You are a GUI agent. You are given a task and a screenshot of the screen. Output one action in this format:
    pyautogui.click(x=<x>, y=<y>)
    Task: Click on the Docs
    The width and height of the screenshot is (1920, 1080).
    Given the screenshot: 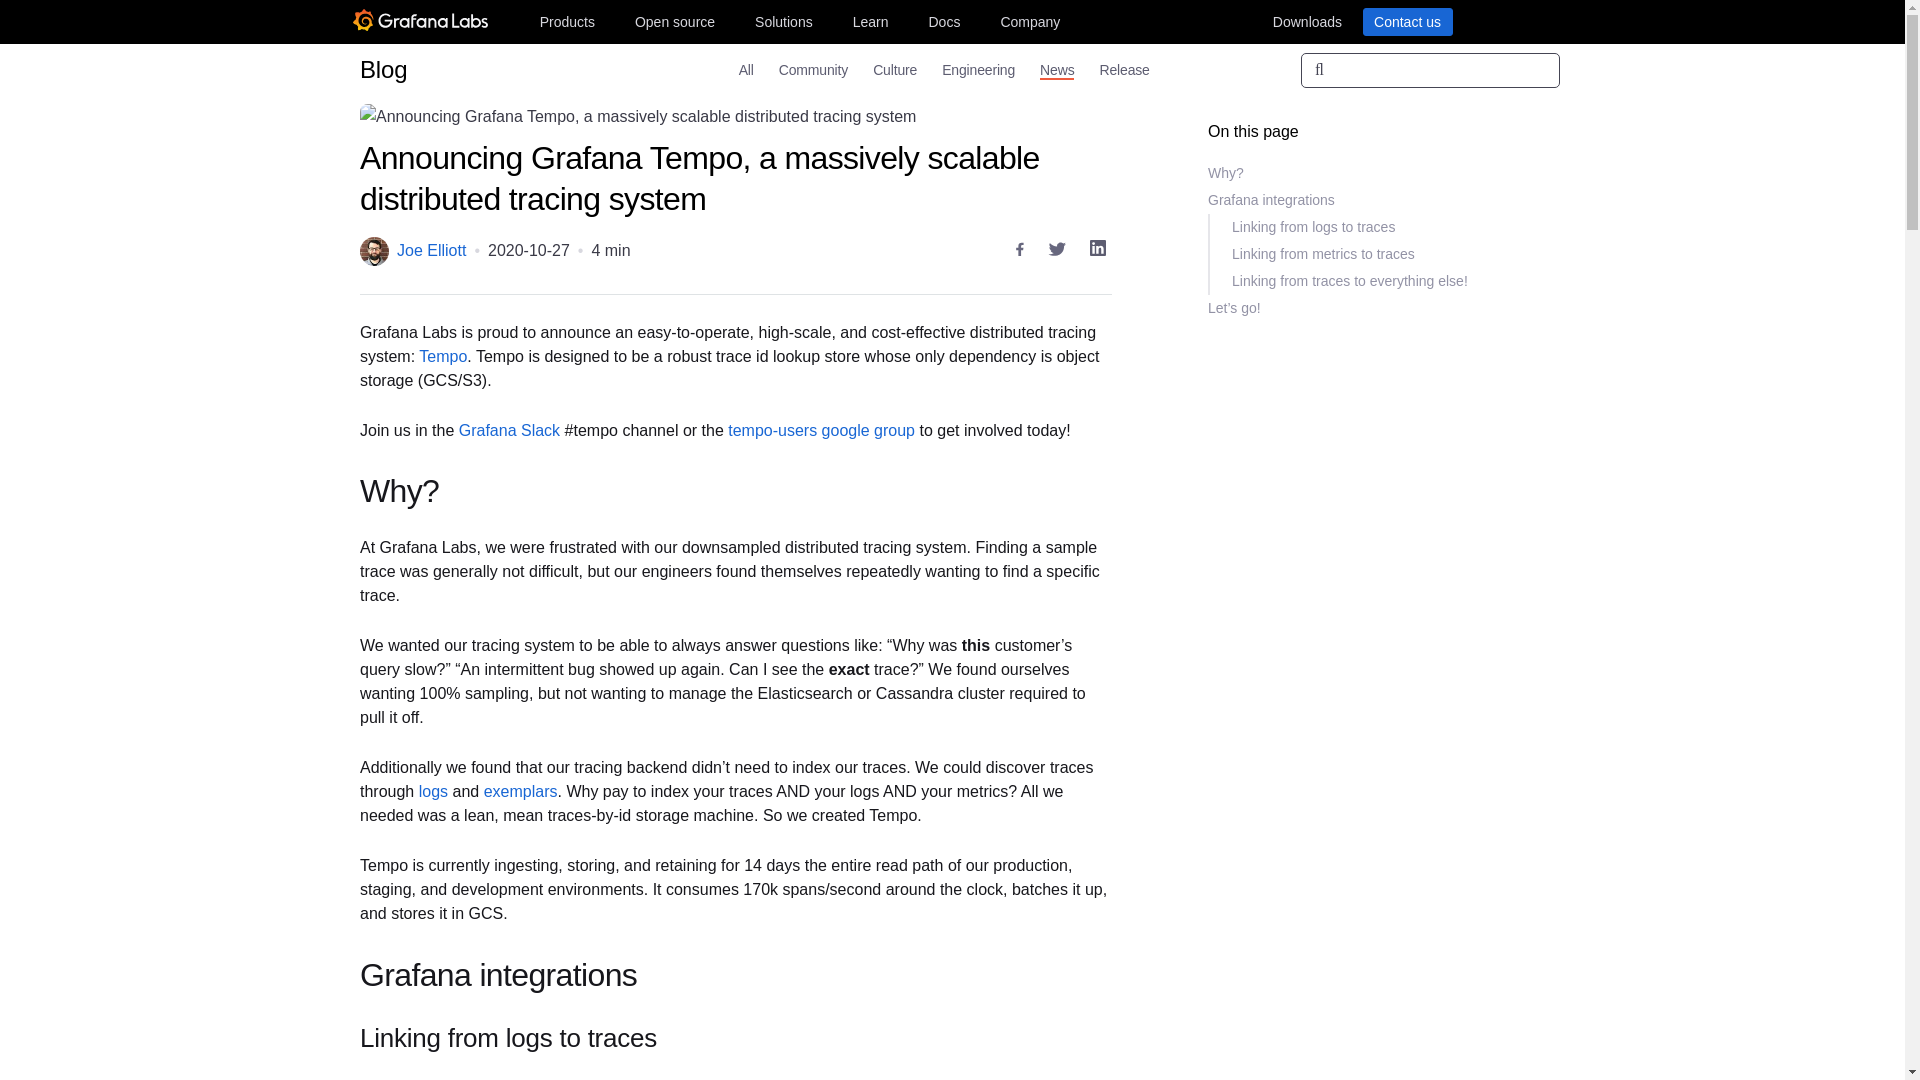 What is the action you would take?
    pyautogui.click(x=943, y=21)
    